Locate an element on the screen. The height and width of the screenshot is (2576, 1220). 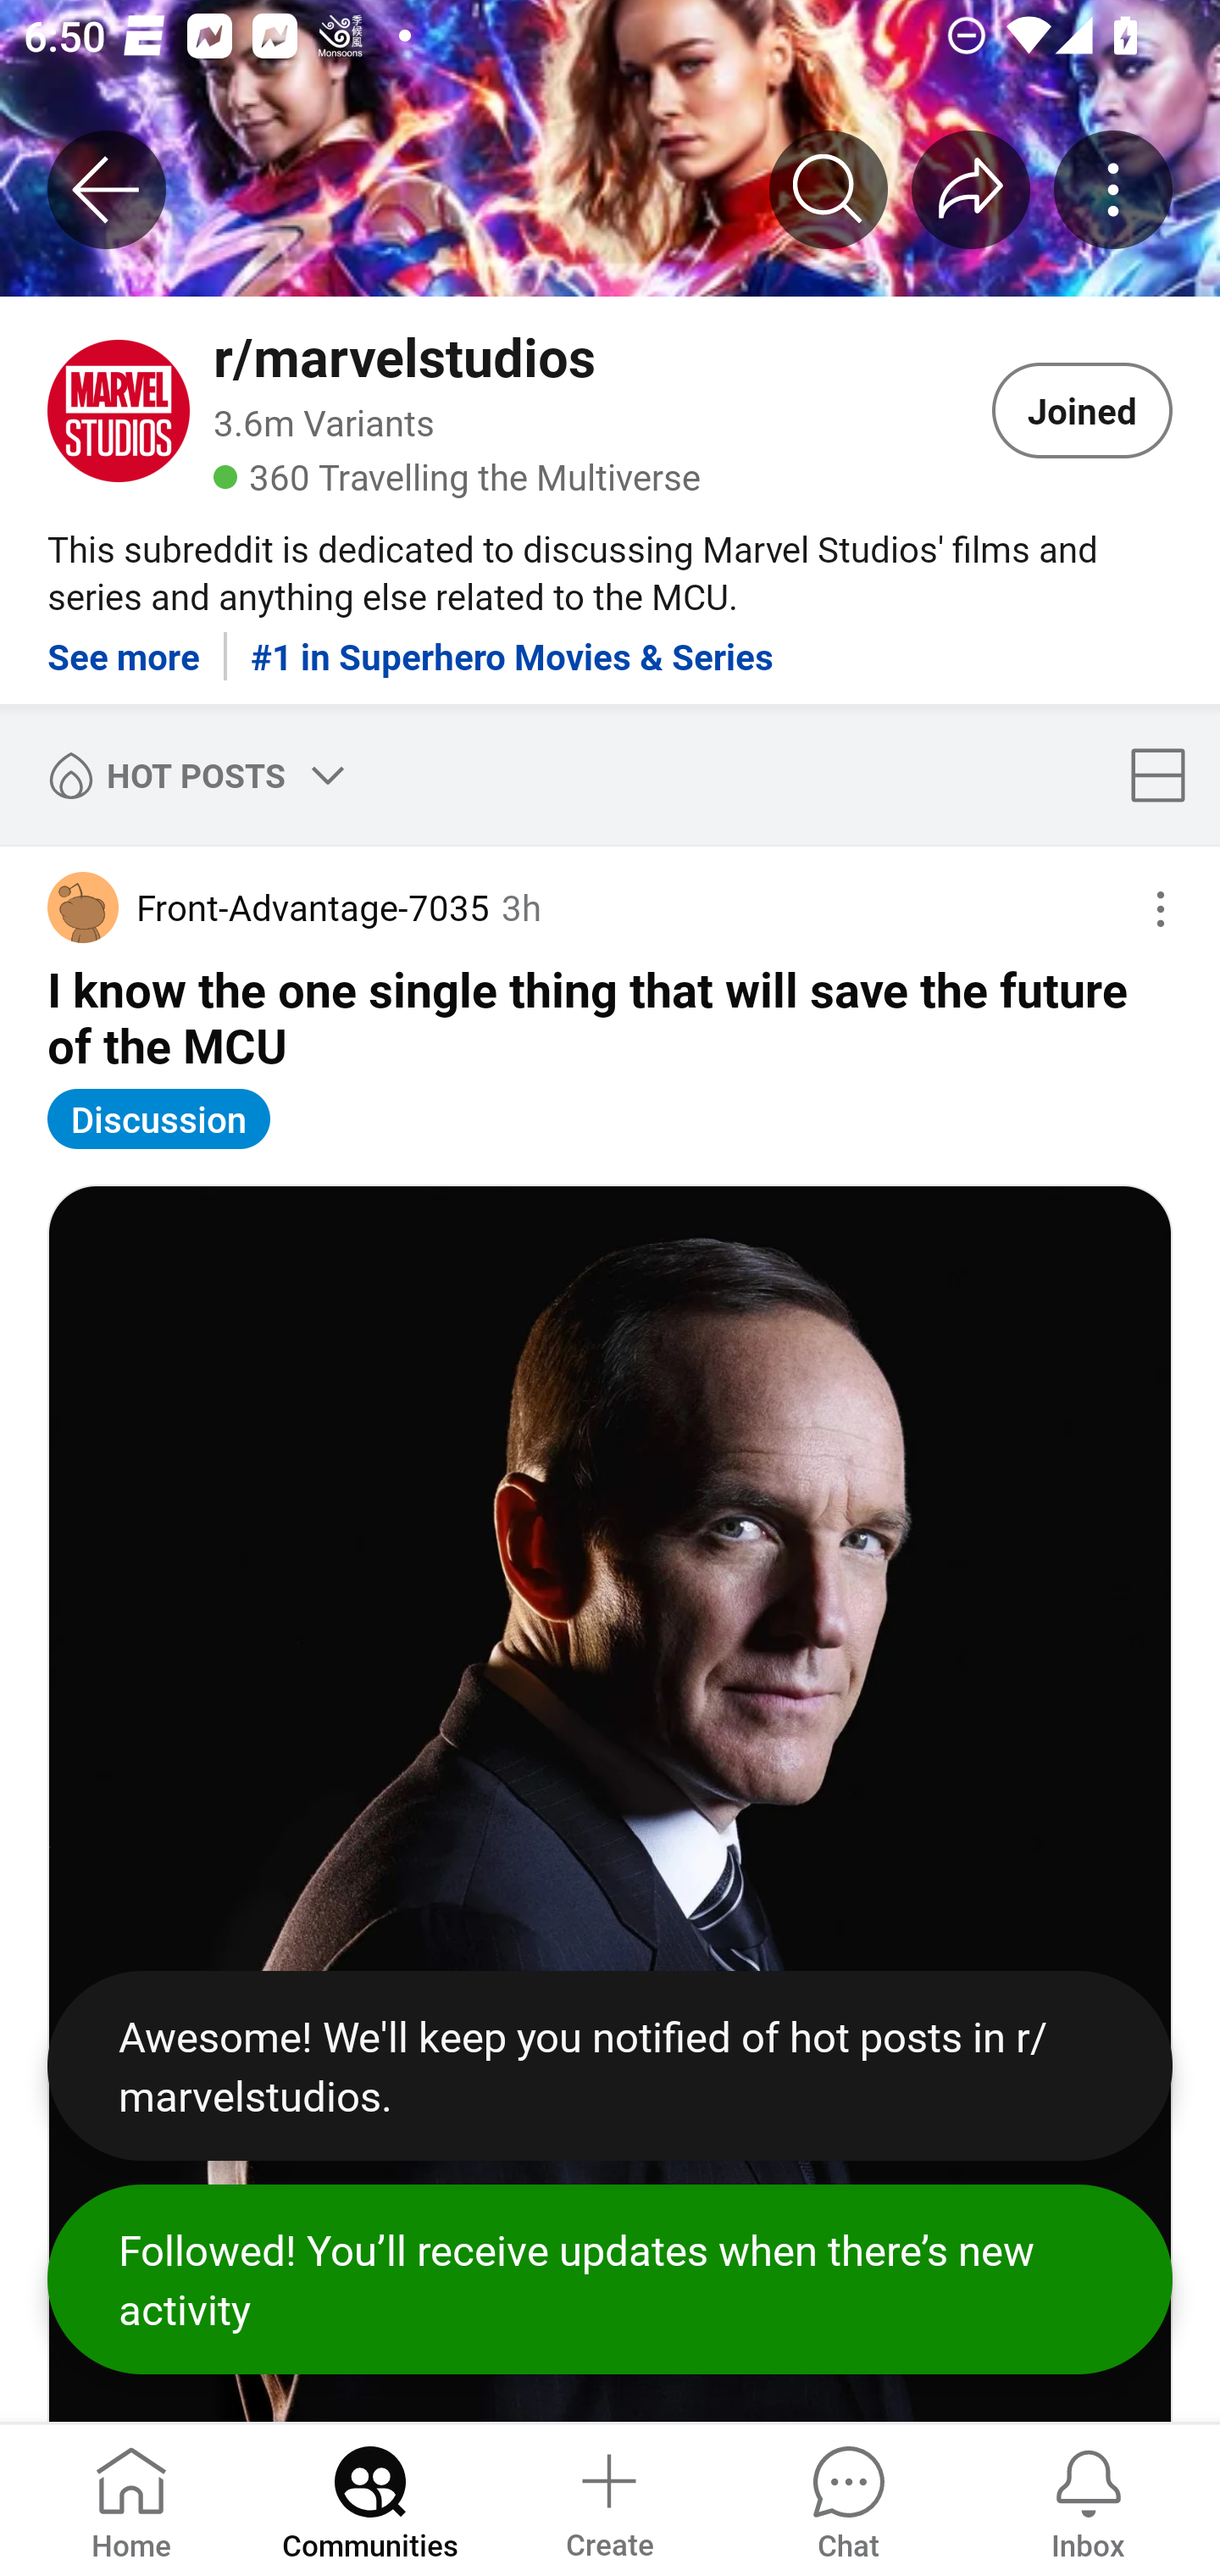
Create a post Create is located at coordinates (608, 2498).